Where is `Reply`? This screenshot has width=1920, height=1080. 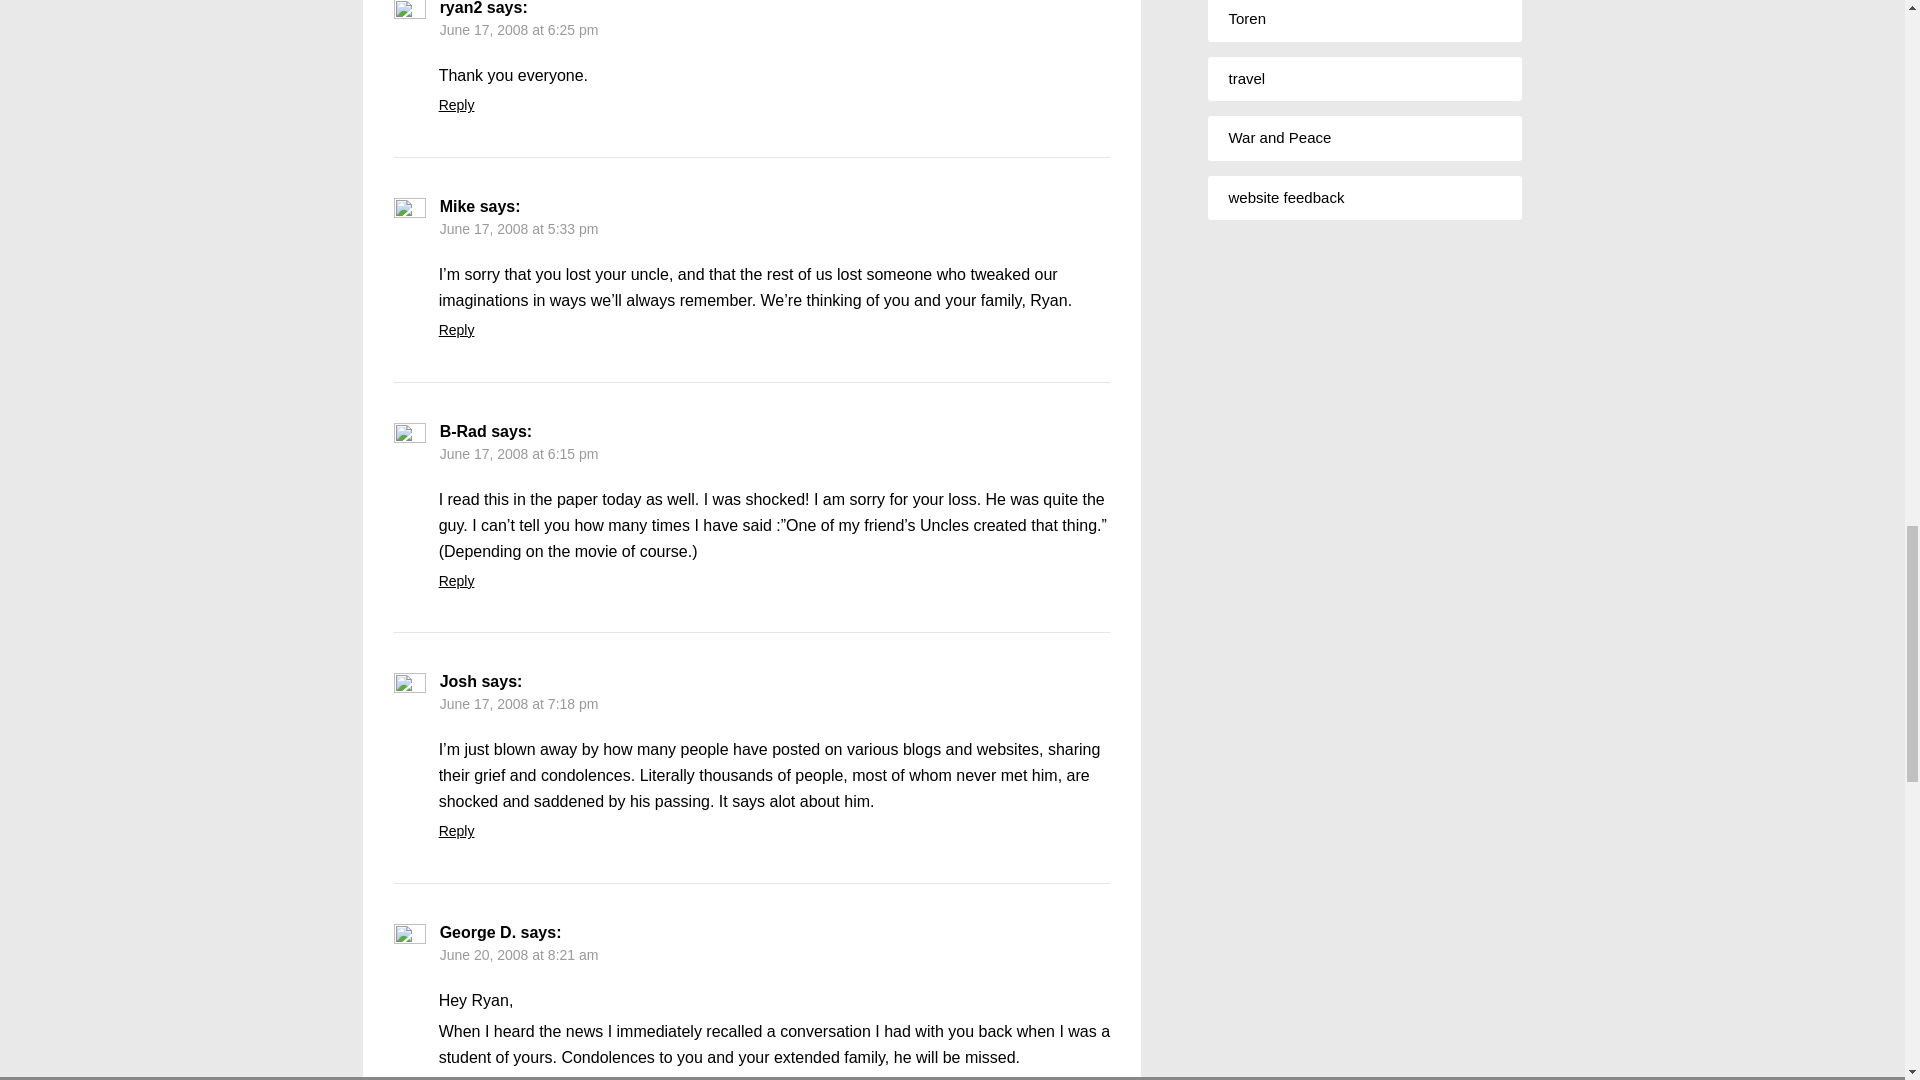 Reply is located at coordinates (456, 580).